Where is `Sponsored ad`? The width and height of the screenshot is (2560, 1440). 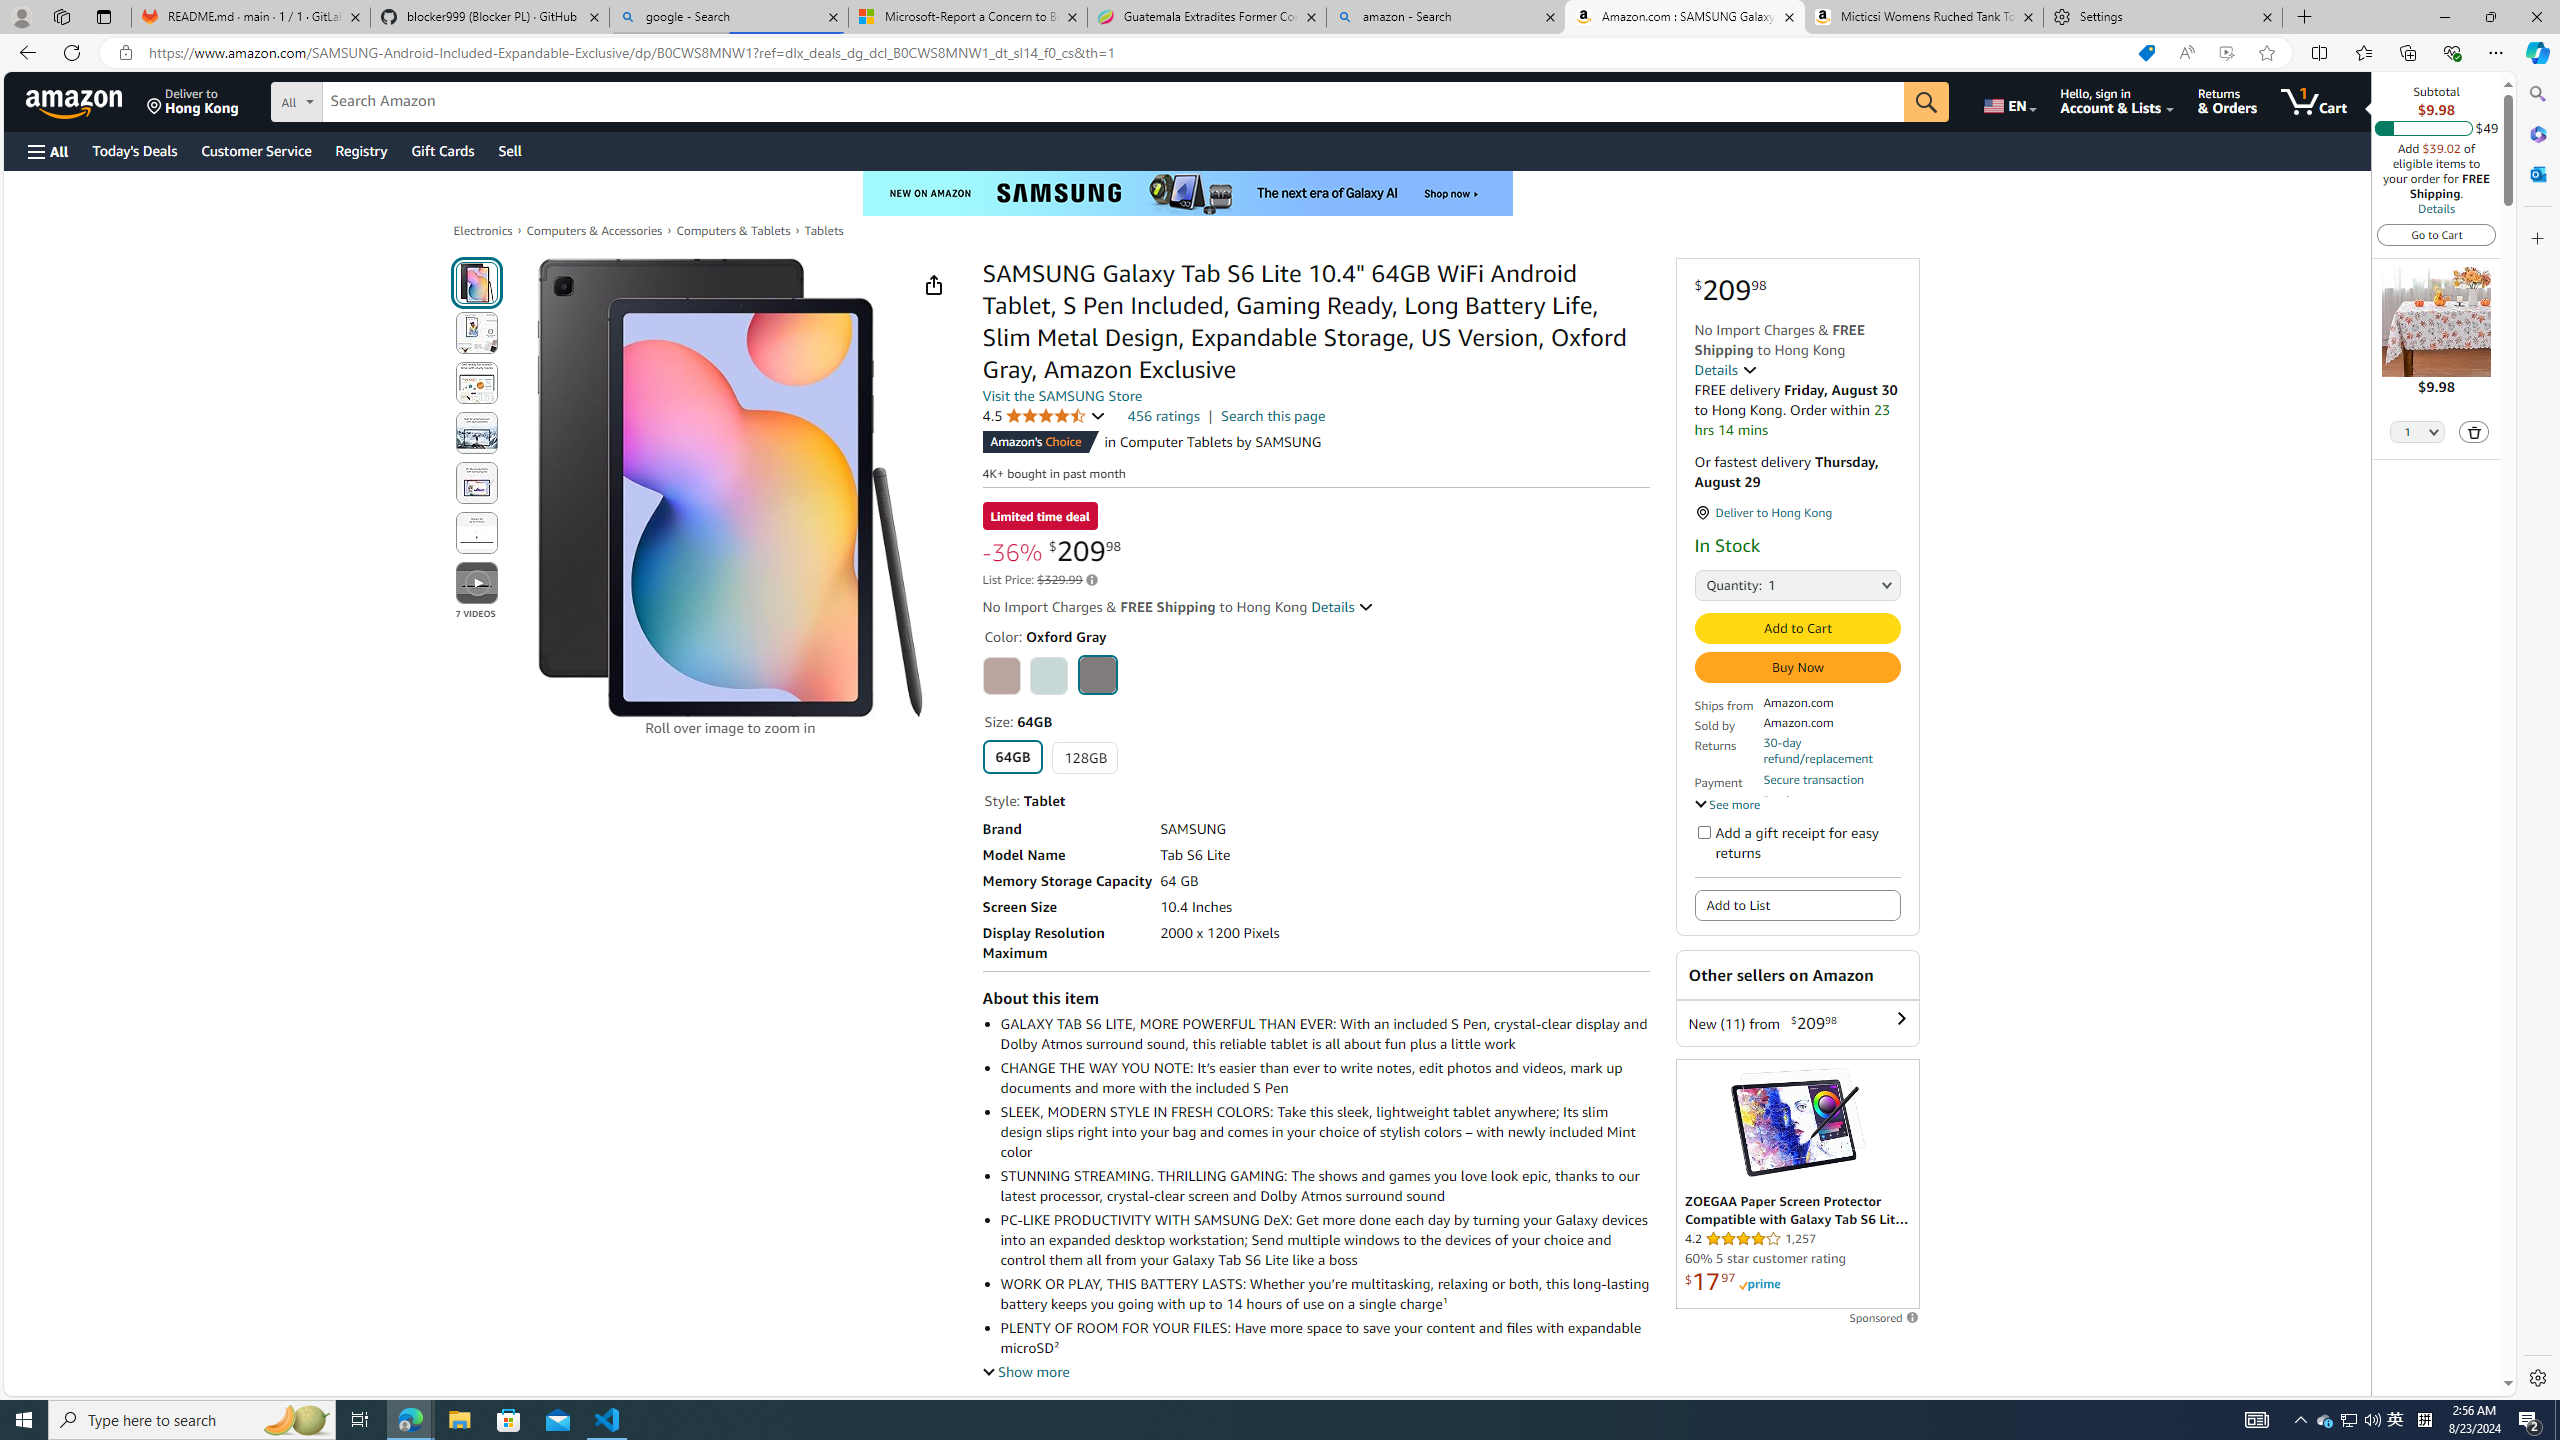
Sponsored ad is located at coordinates (1798, 1183).